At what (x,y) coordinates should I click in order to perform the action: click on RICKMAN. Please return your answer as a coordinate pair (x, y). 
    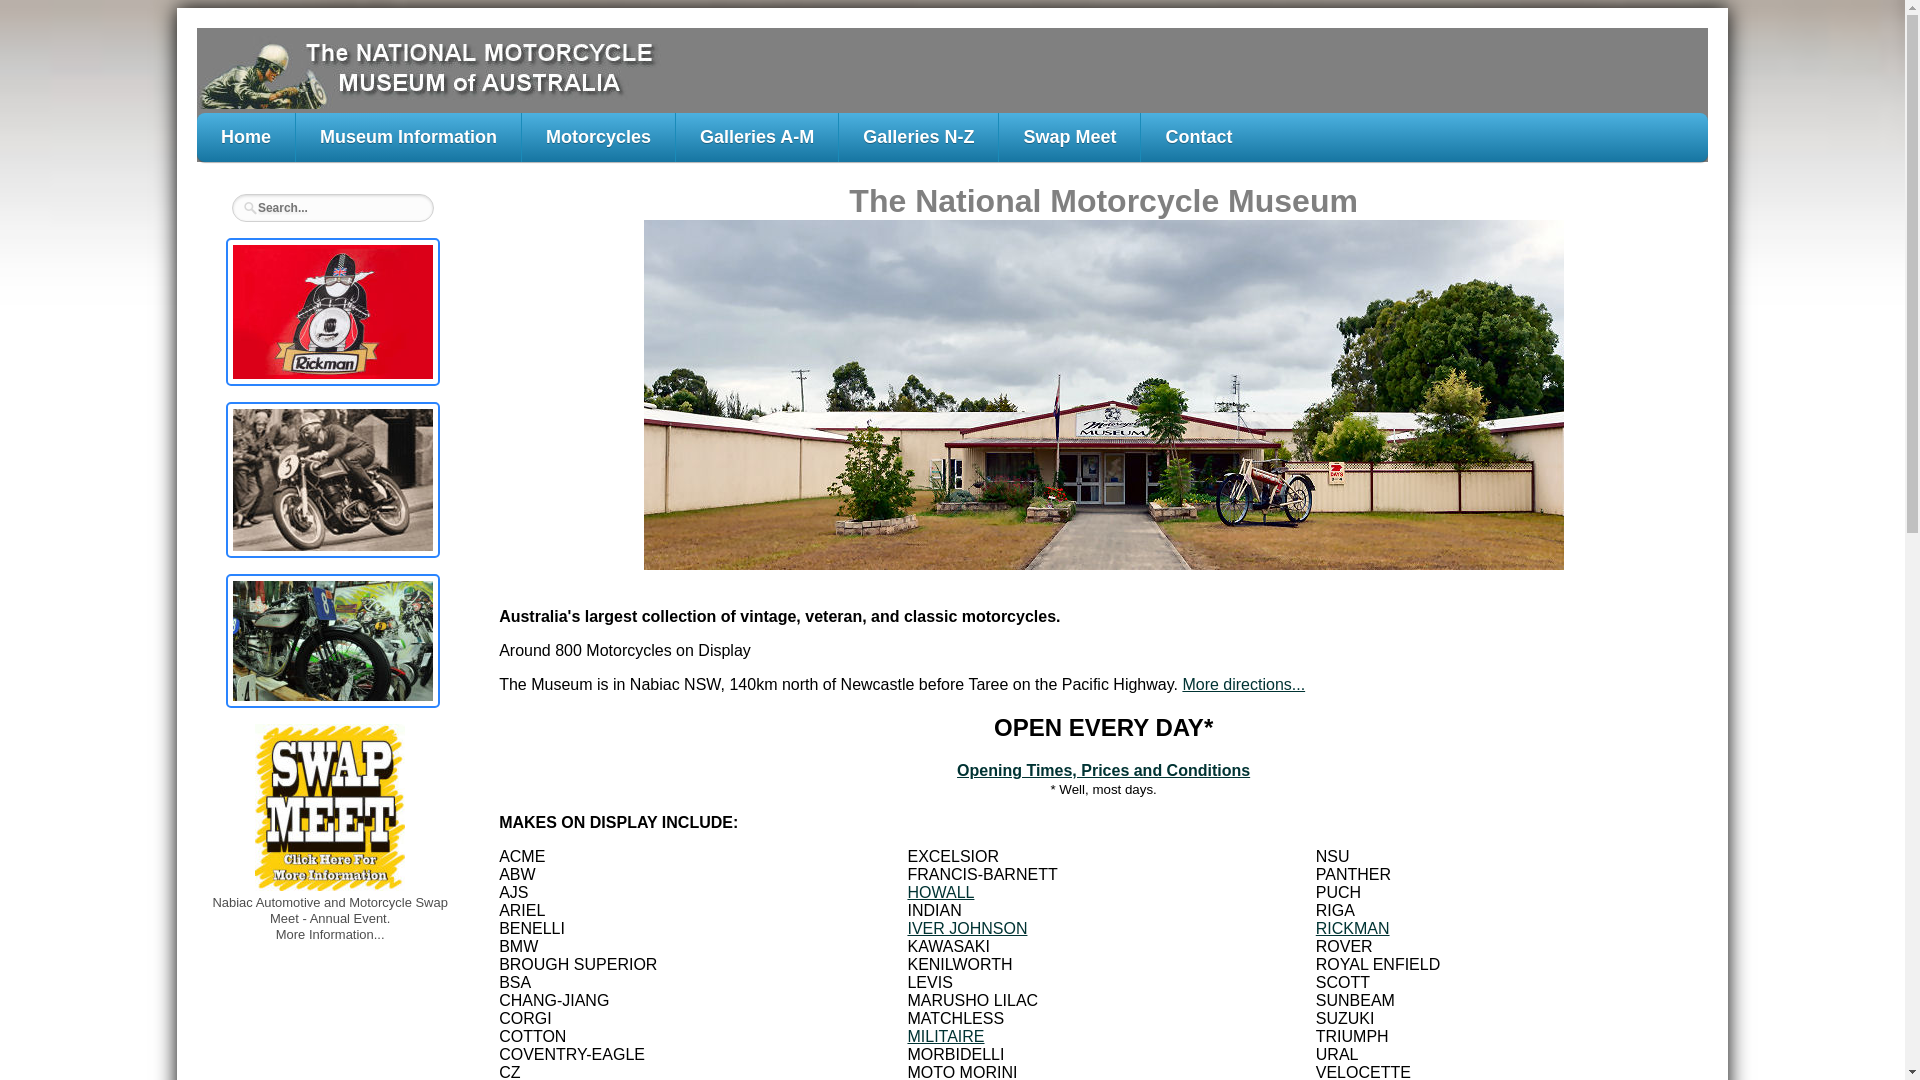
    Looking at the image, I should click on (1353, 928).